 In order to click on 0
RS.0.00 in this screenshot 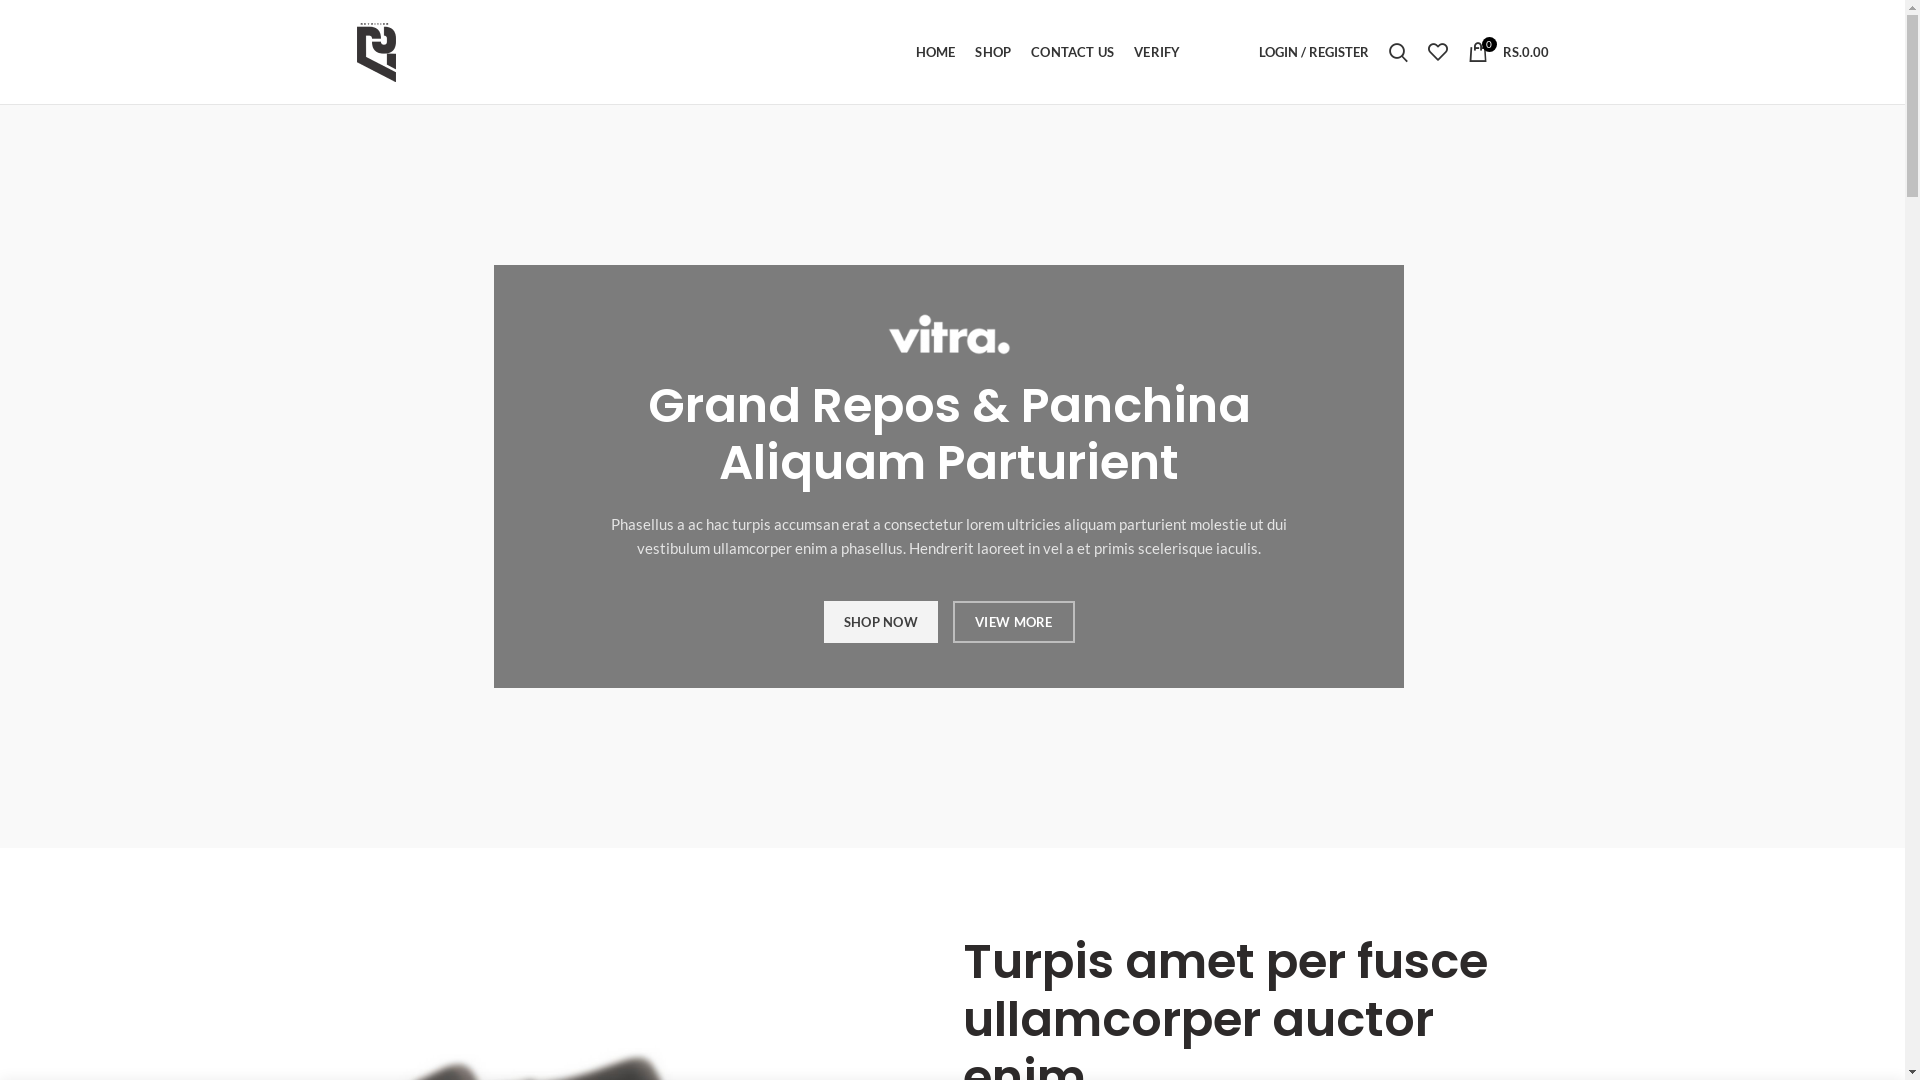, I will do `click(1508, 52)`.